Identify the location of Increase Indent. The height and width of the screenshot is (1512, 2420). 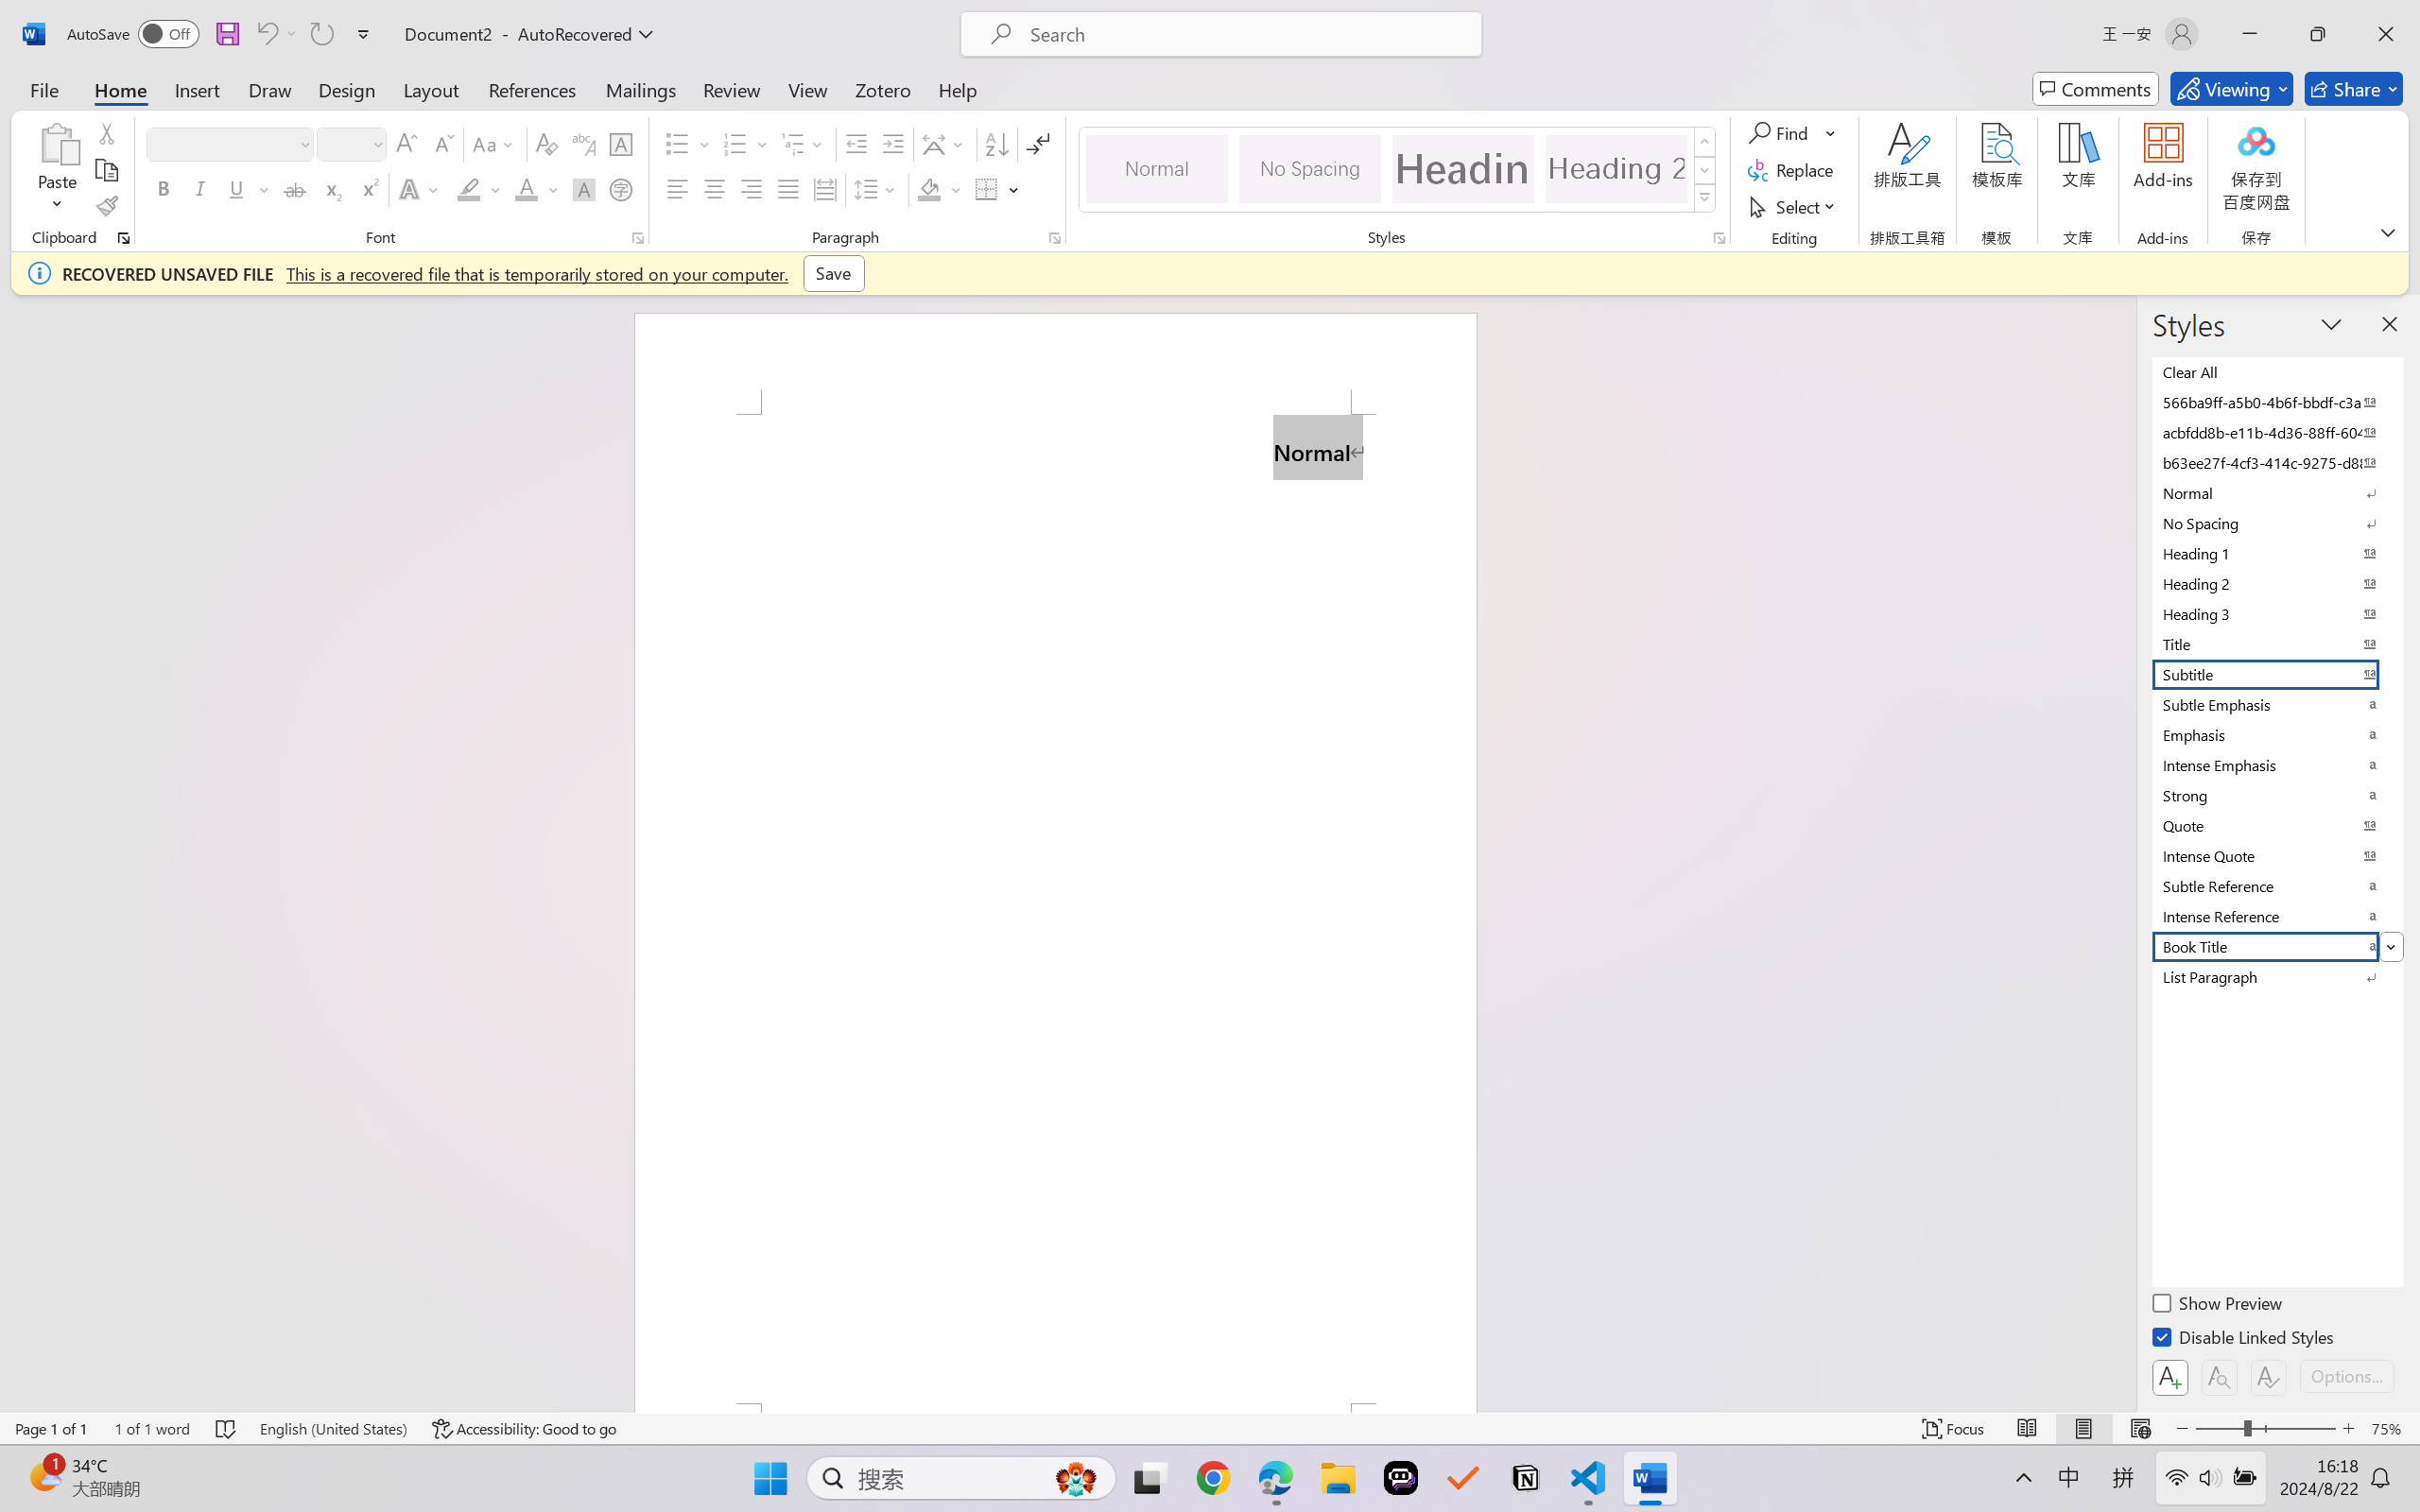
(892, 144).